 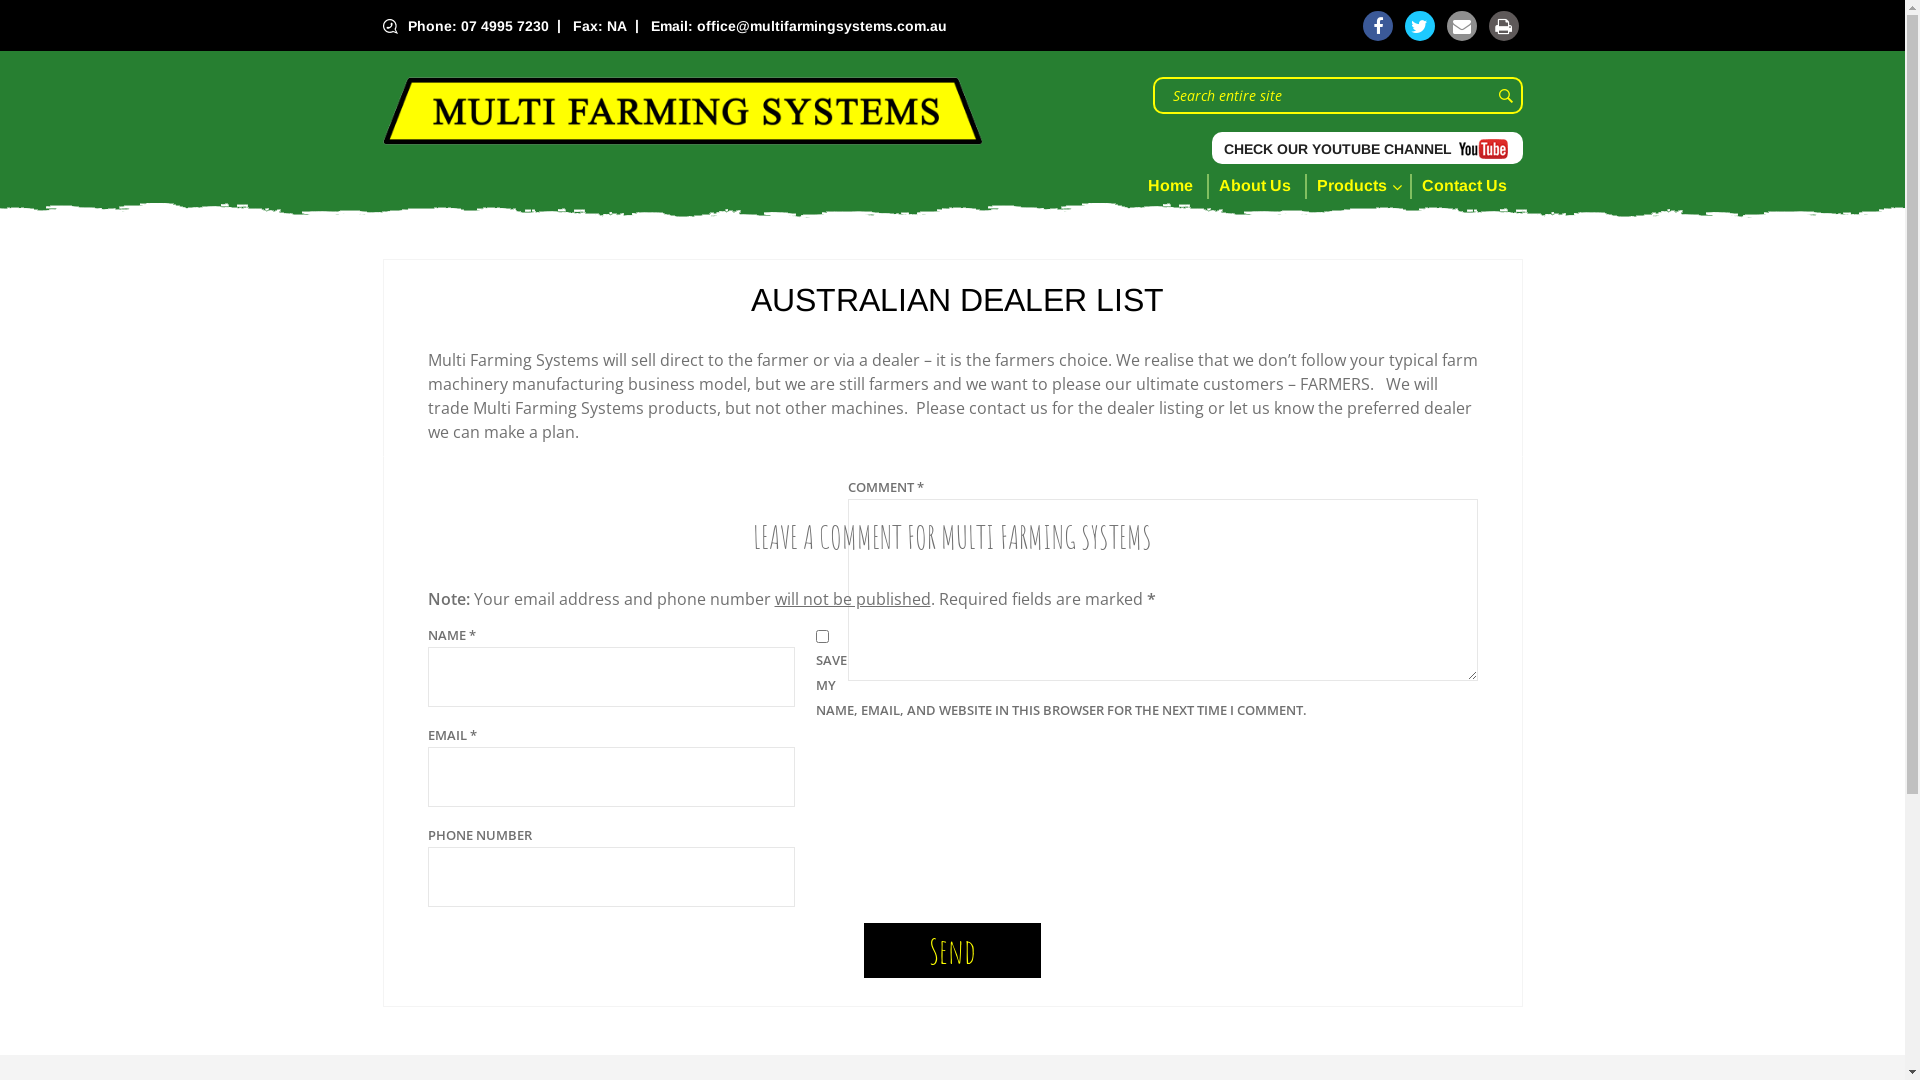 What do you see at coordinates (1468, 186) in the screenshot?
I see `Contact Us` at bounding box center [1468, 186].